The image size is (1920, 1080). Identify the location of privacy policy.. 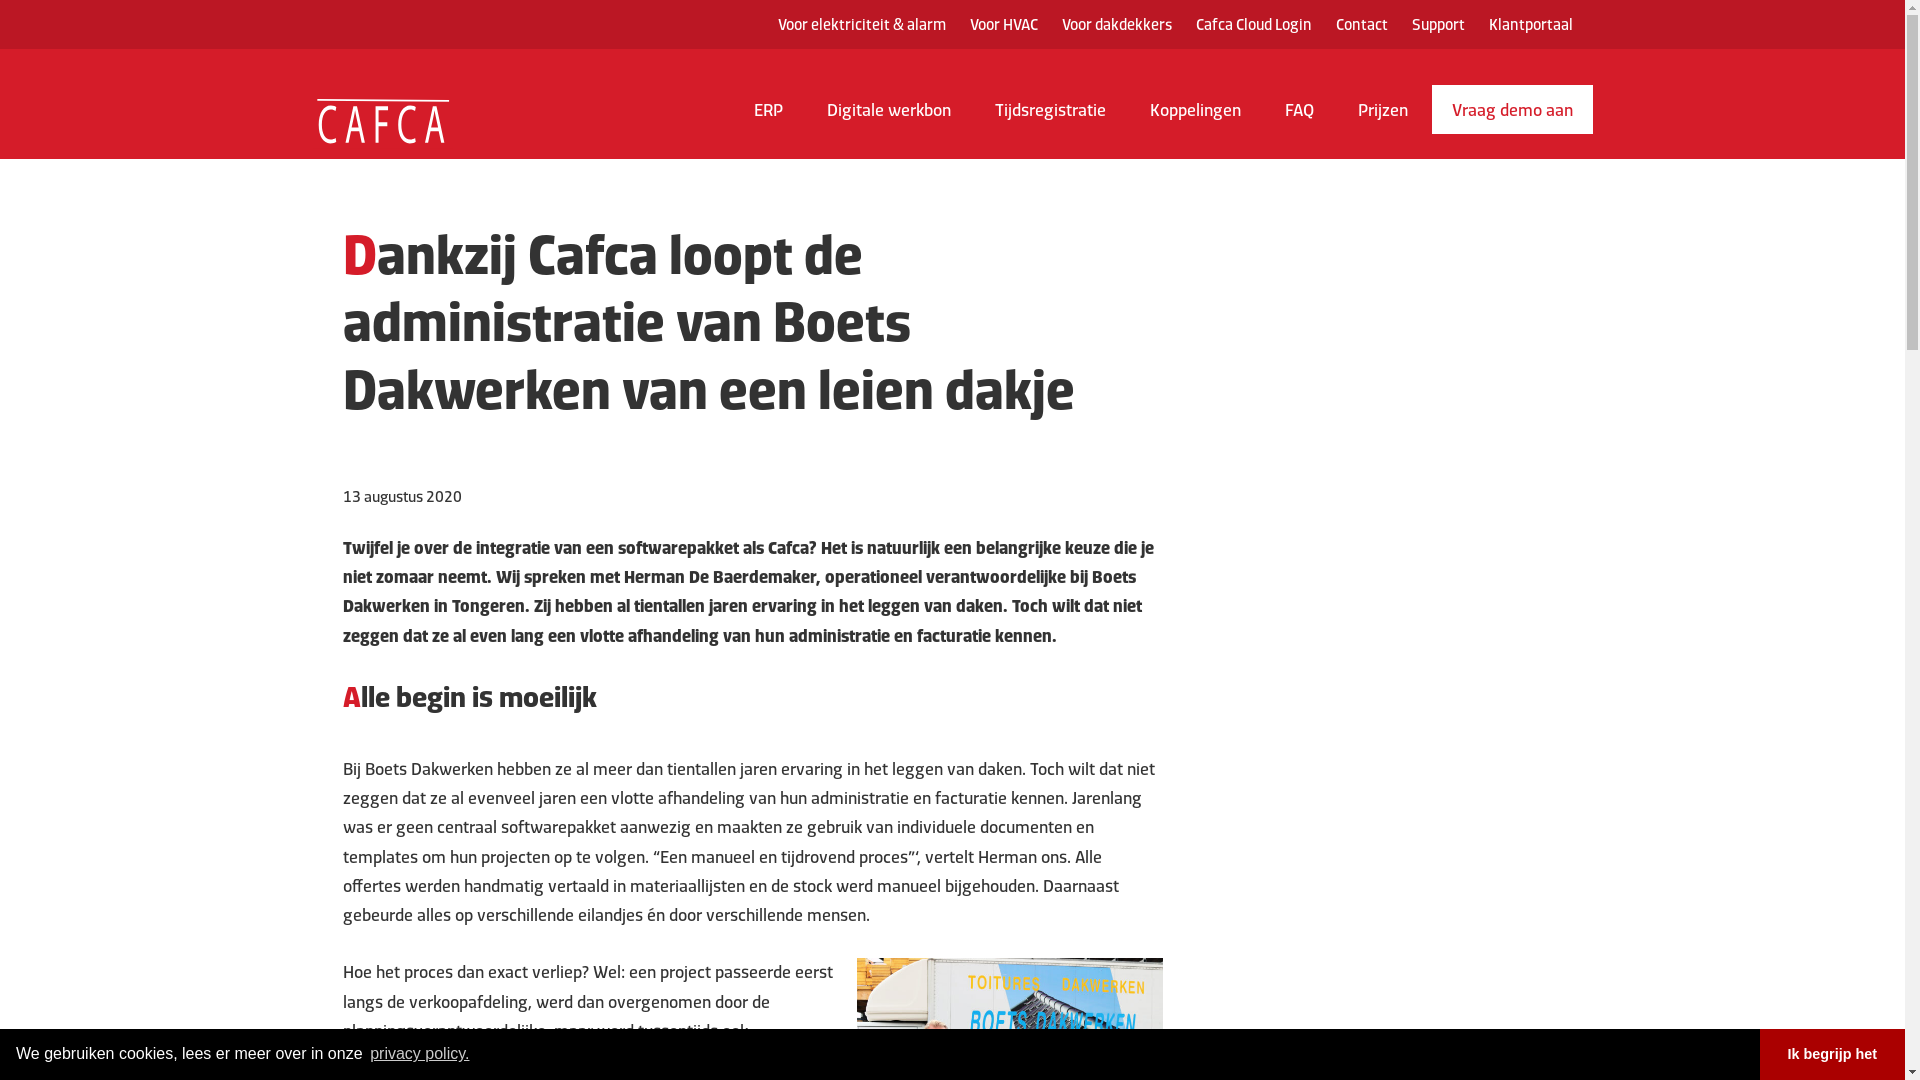
(420, 1054).